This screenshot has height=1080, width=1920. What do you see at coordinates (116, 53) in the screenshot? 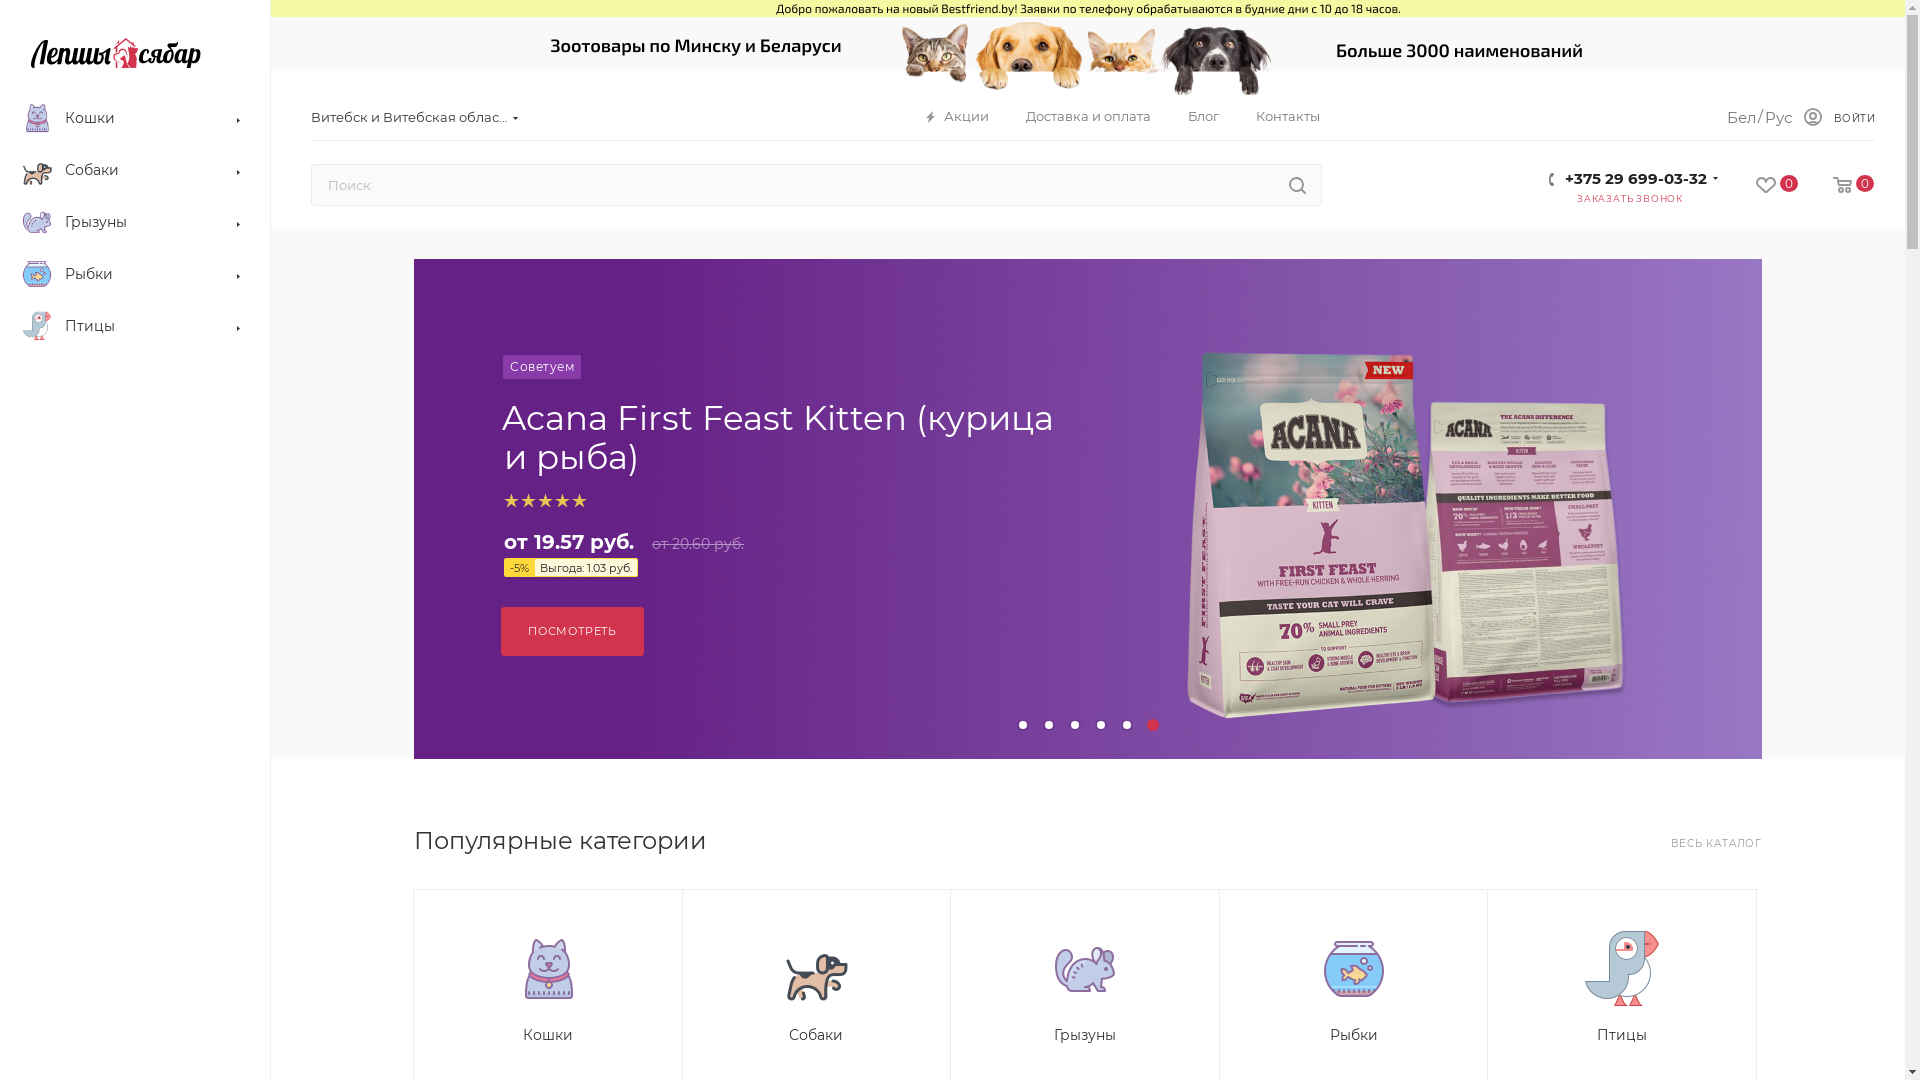
I see `Bestfriend.by` at bounding box center [116, 53].